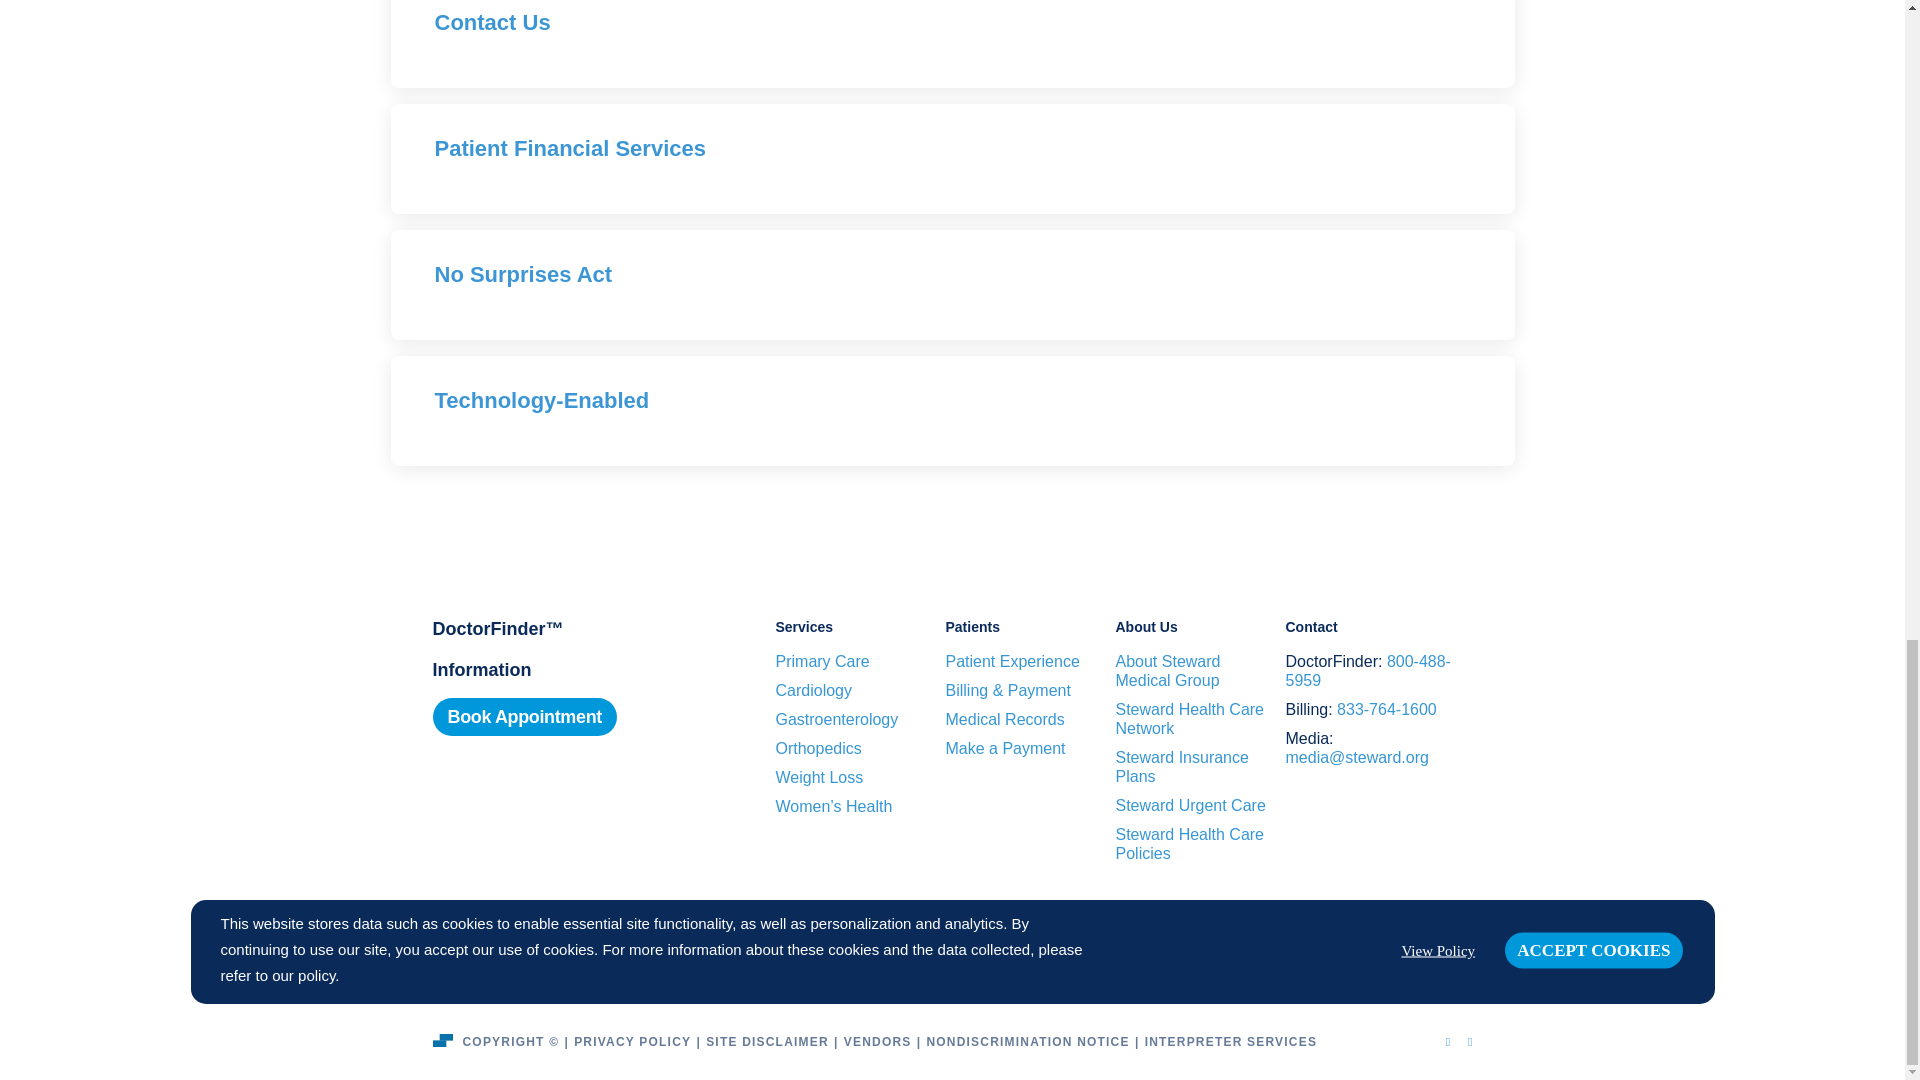 Image resolution: width=1920 pixels, height=1080 pixels. What do you see at coordinates (482, 670) in the screenshot?
I see `Information` at bounding box center [482, 670].